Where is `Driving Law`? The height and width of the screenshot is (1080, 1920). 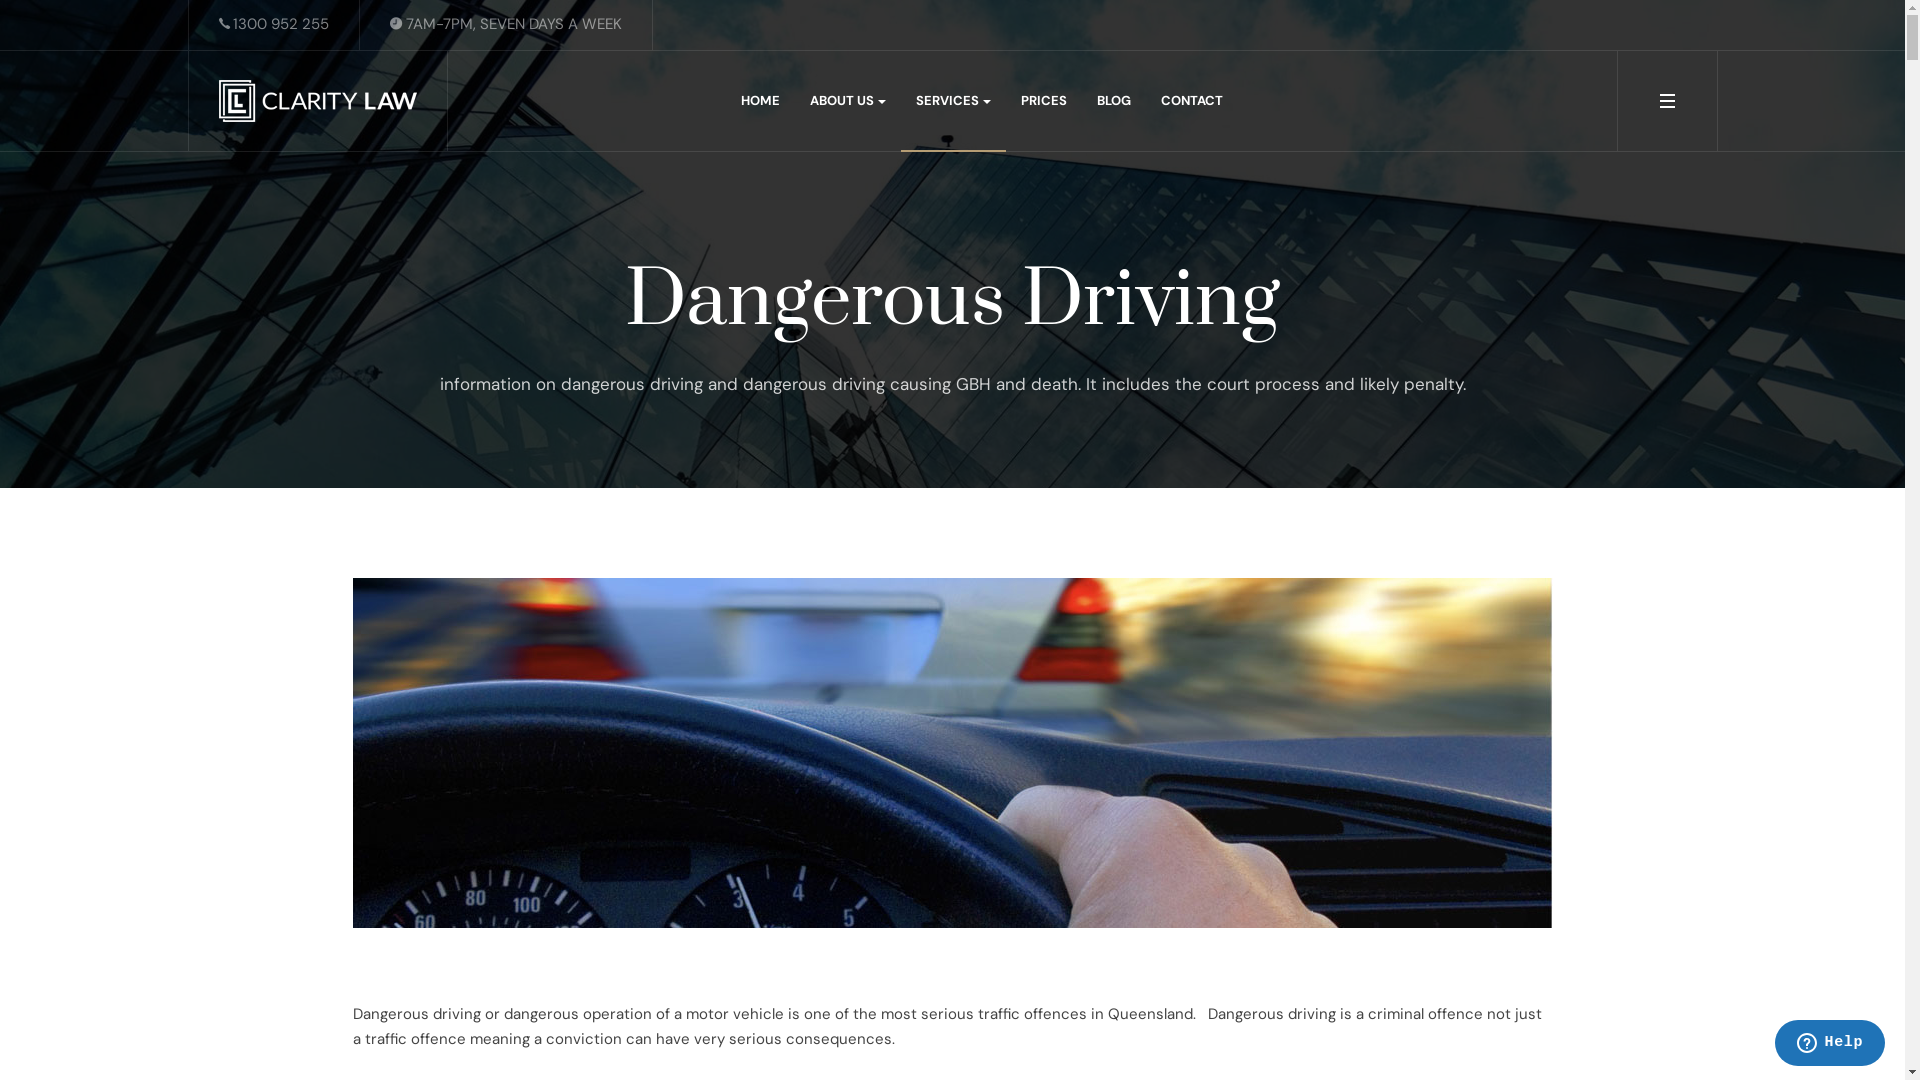 Driving Law is located at coordinates (317, 101).